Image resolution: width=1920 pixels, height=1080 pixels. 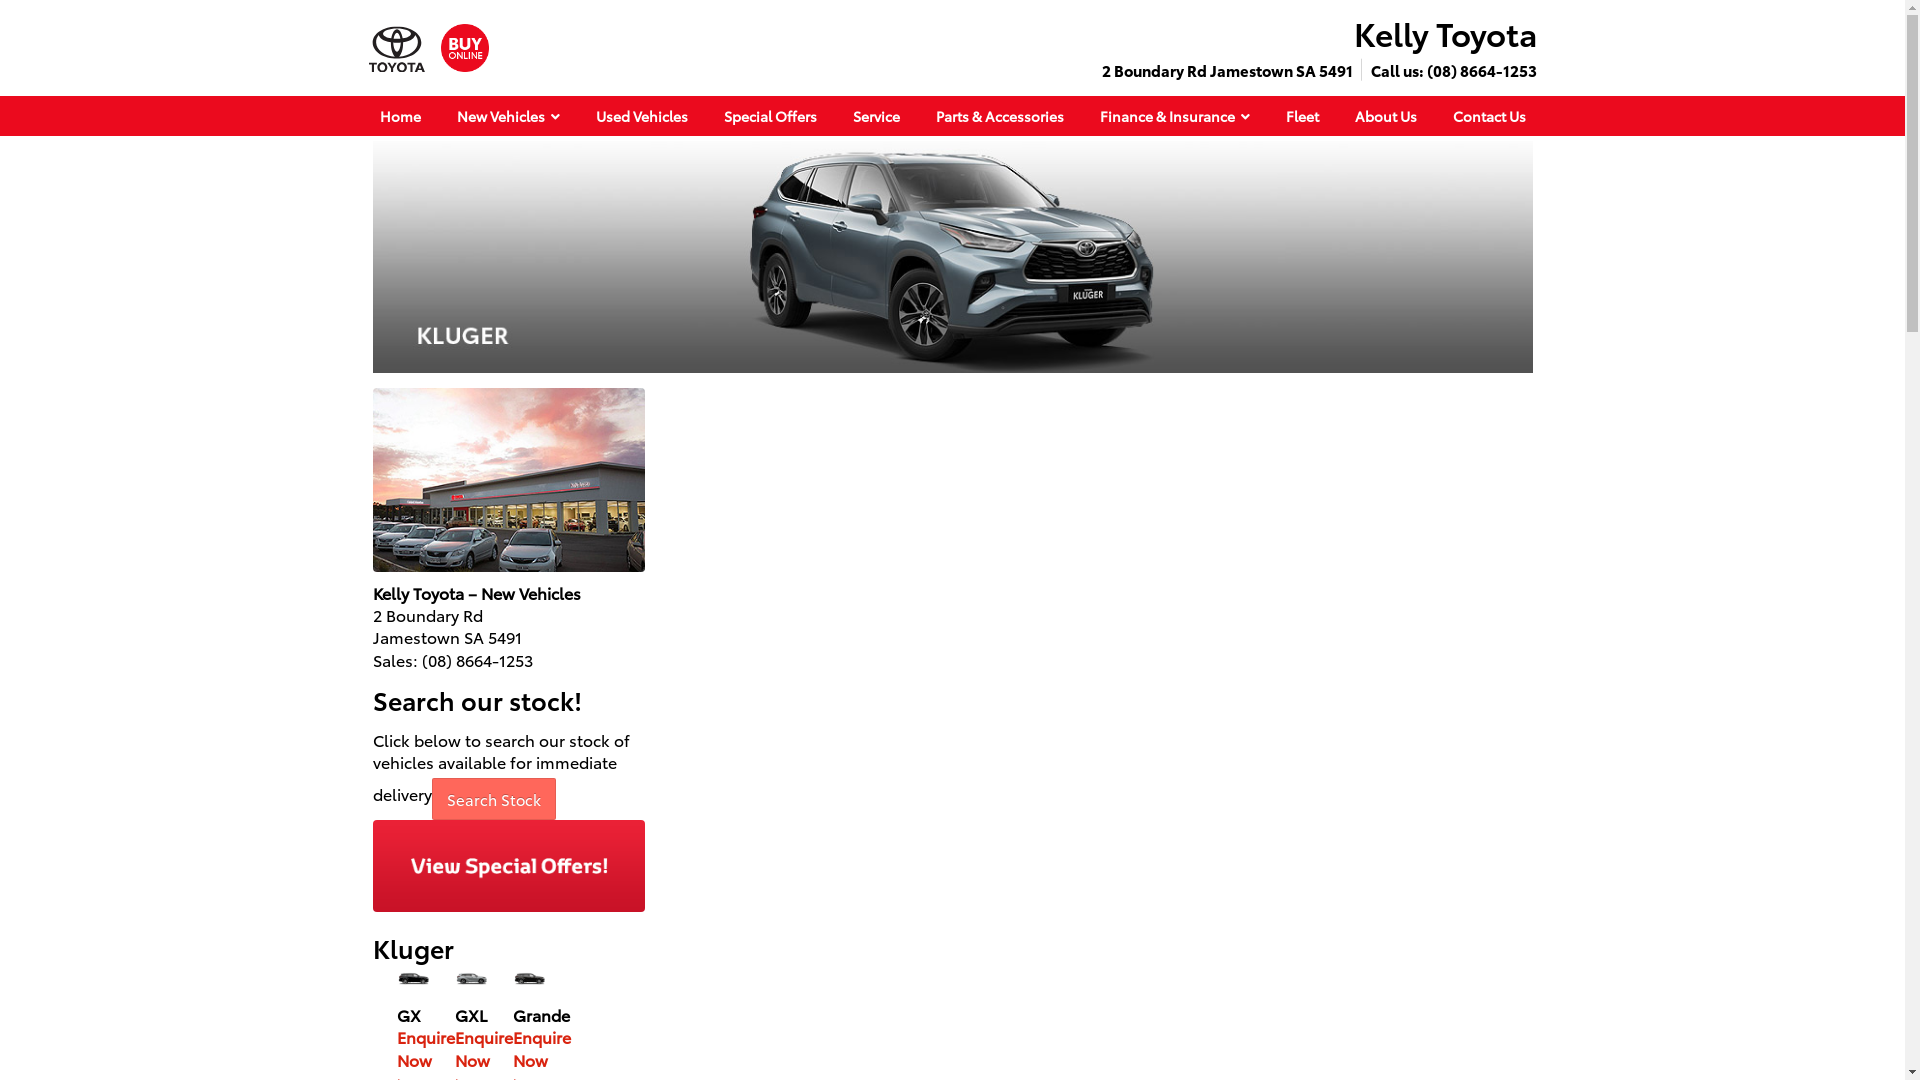 What do you see at coordinates (642, 116) in the screenshot?
I see `Used Vehicles` at bounding box center [642, 116].